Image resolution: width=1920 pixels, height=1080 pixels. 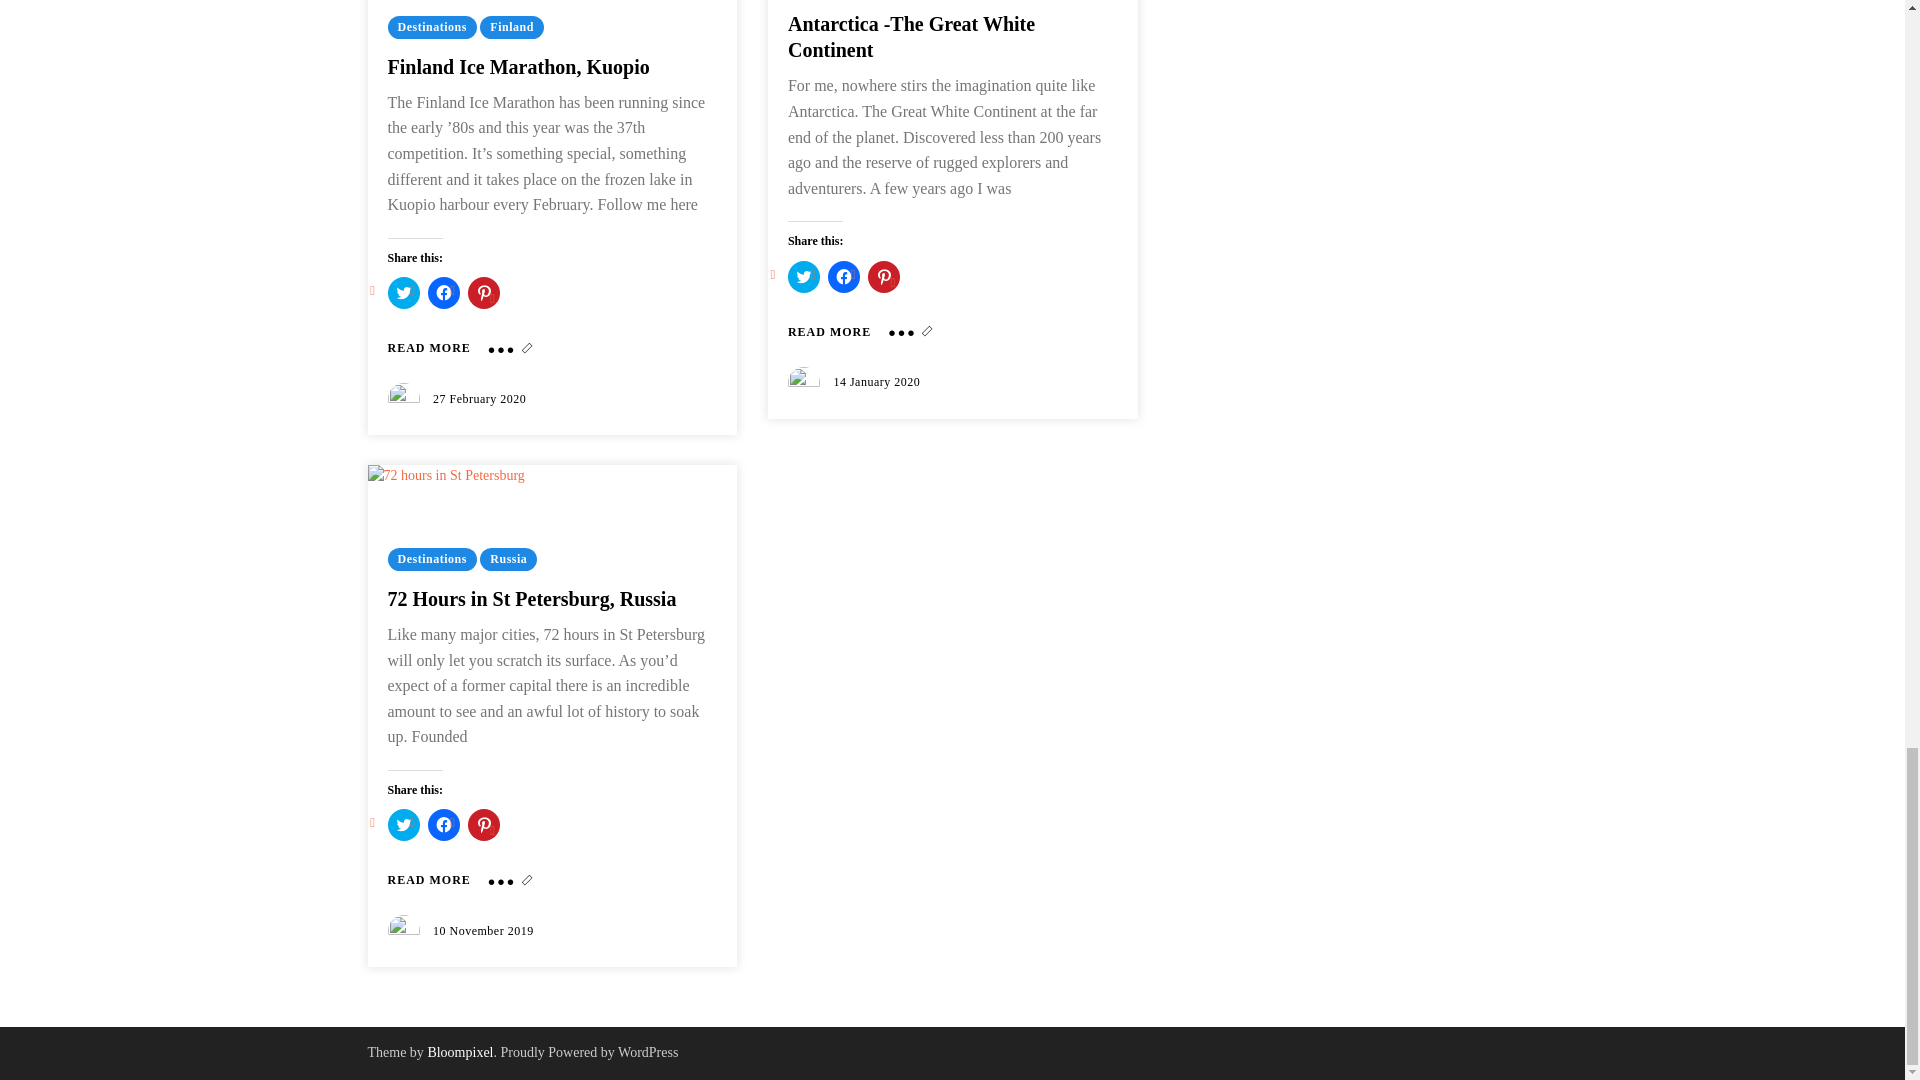 I want to click on Click to share on Facebook, so click(x=444, y=292).